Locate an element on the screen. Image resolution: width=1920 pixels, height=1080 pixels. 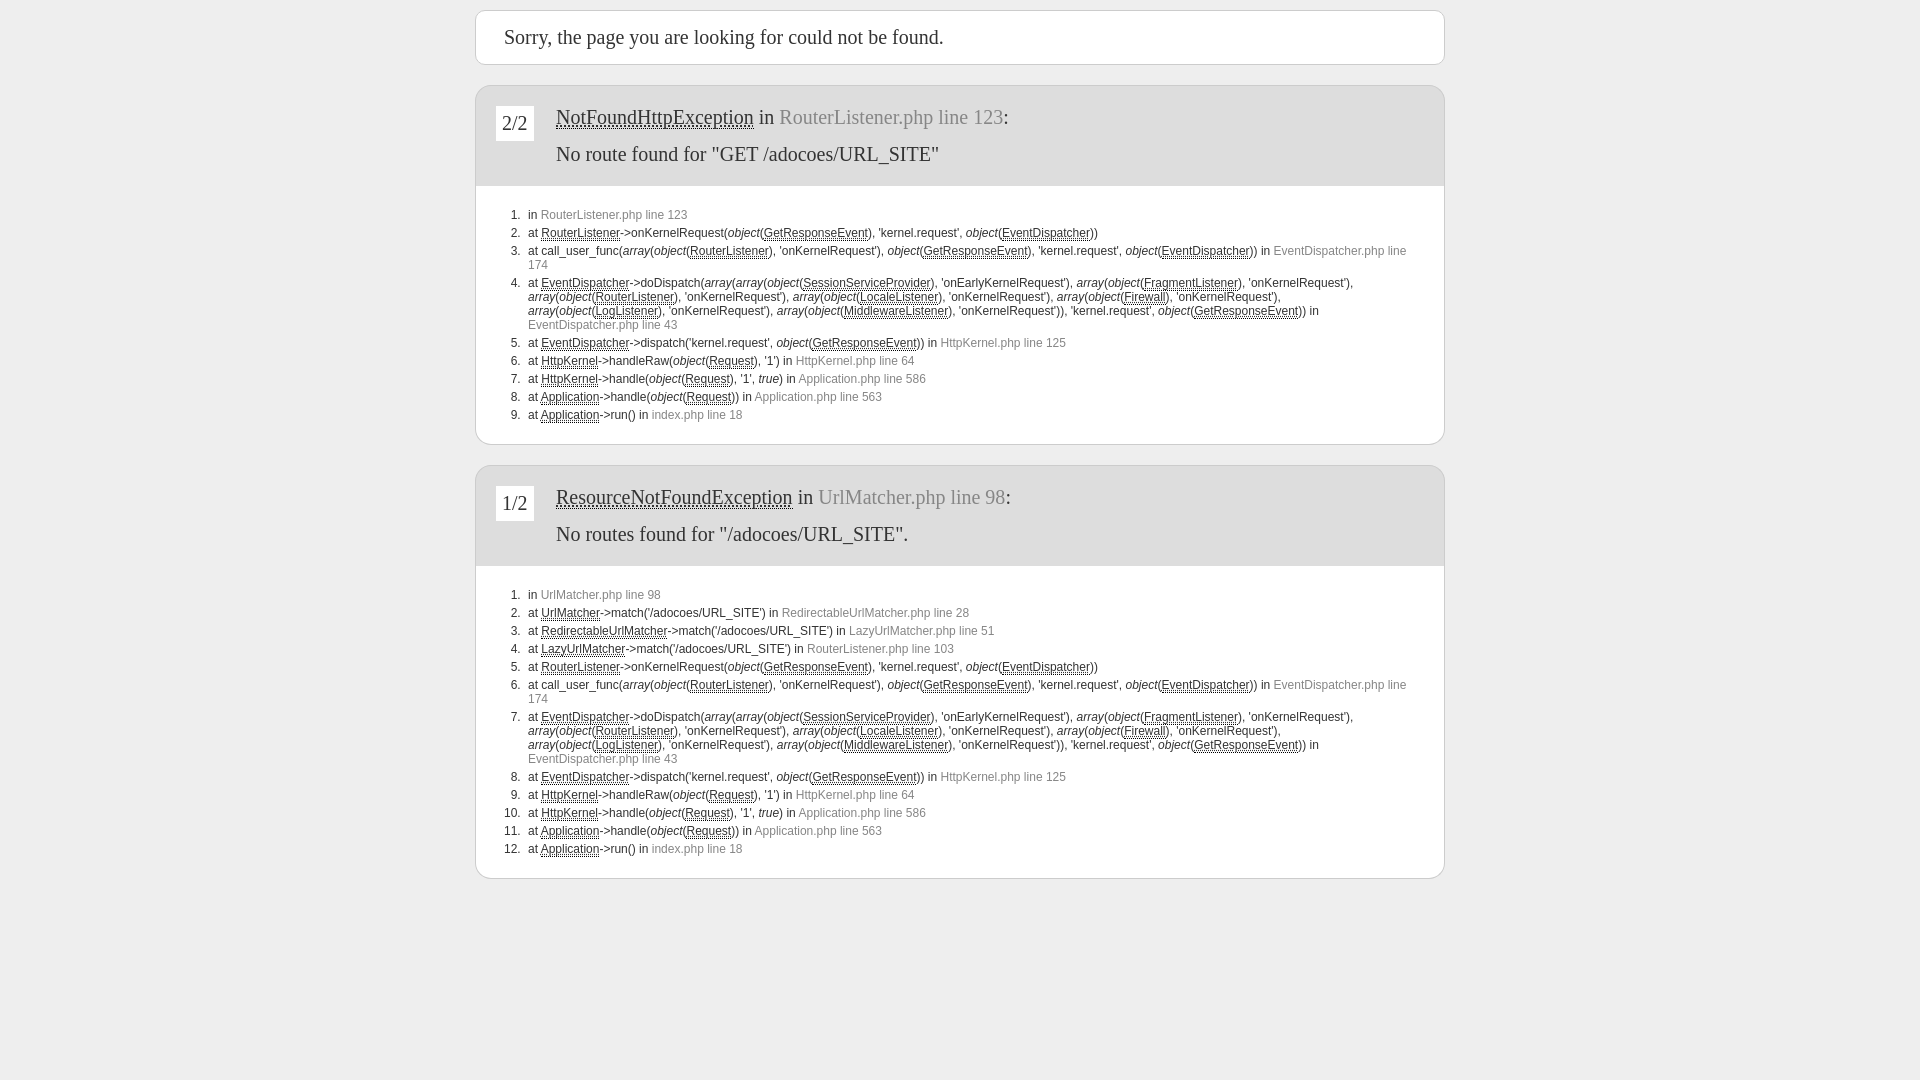
EventDispatcher.php line 43 is located at coordinates (602, 759).